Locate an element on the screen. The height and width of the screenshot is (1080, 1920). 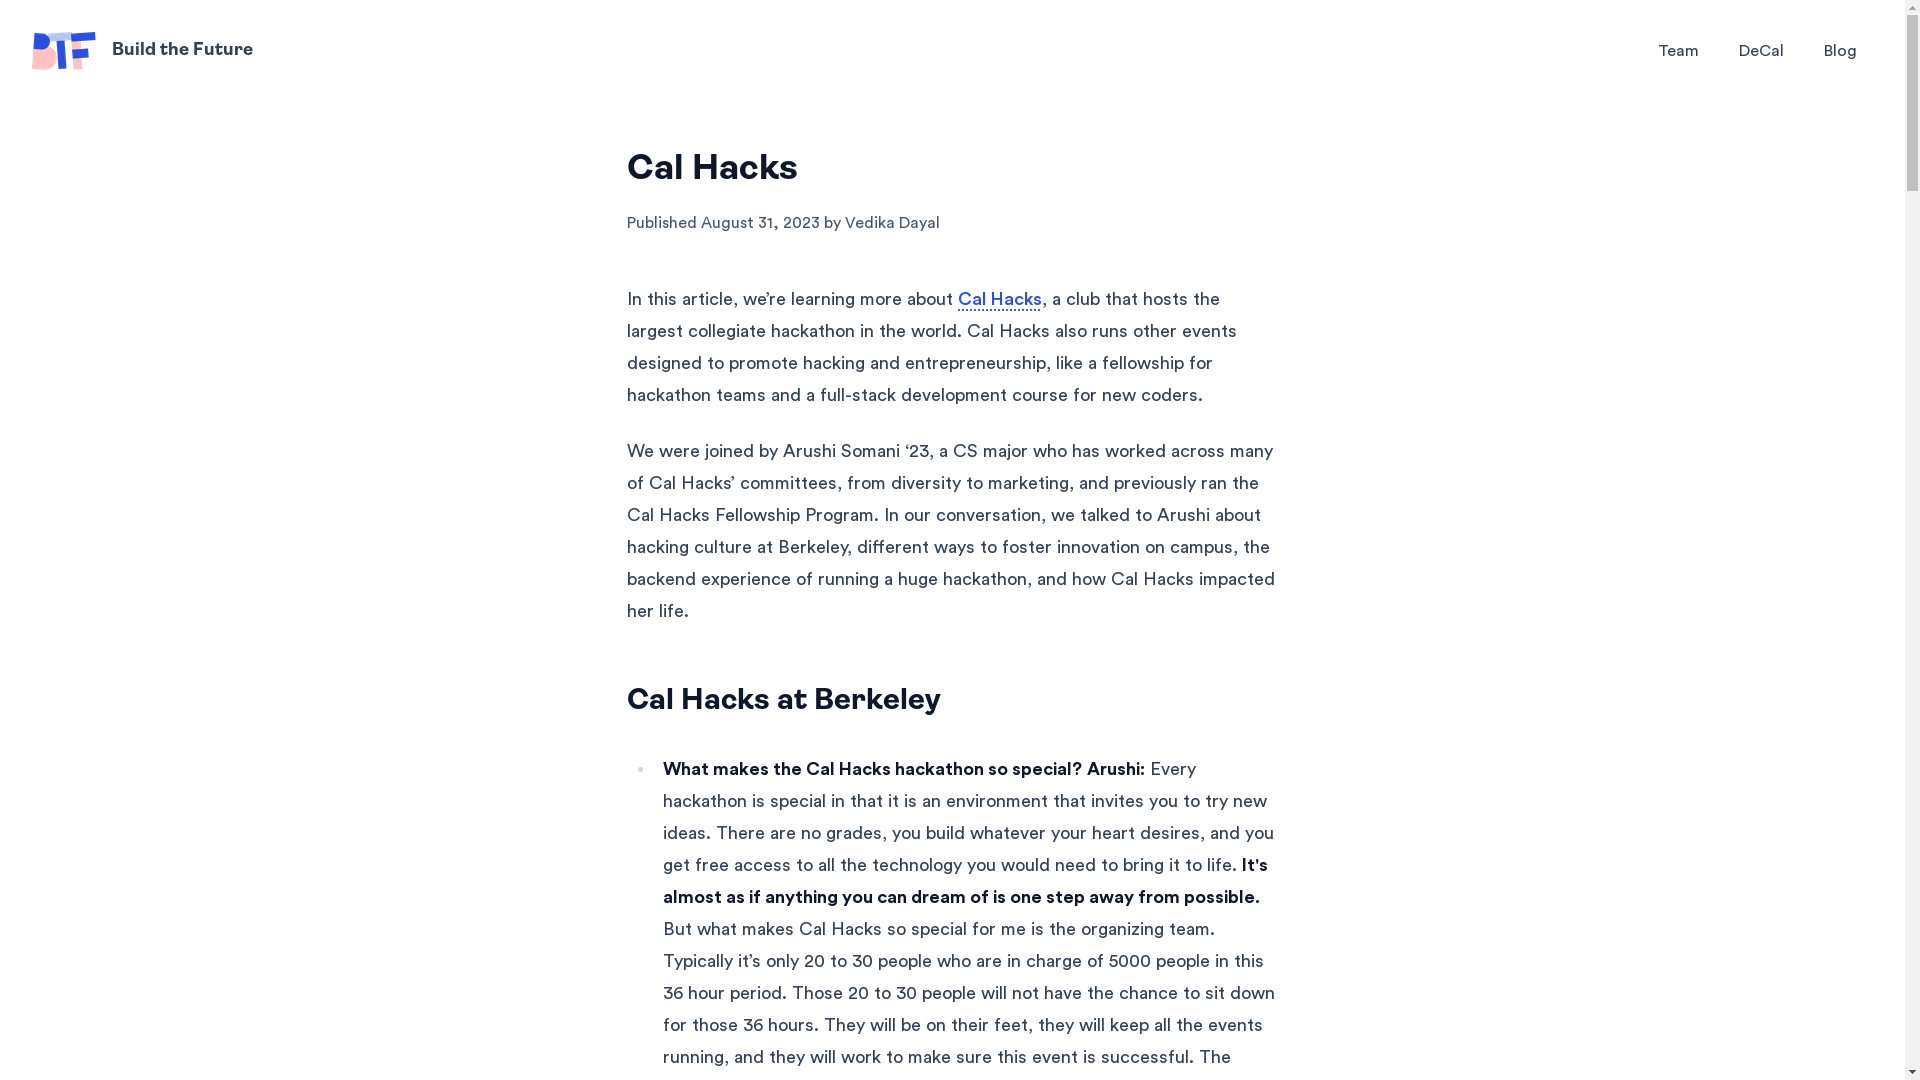
Blog is located at coordinates (1840, 51).